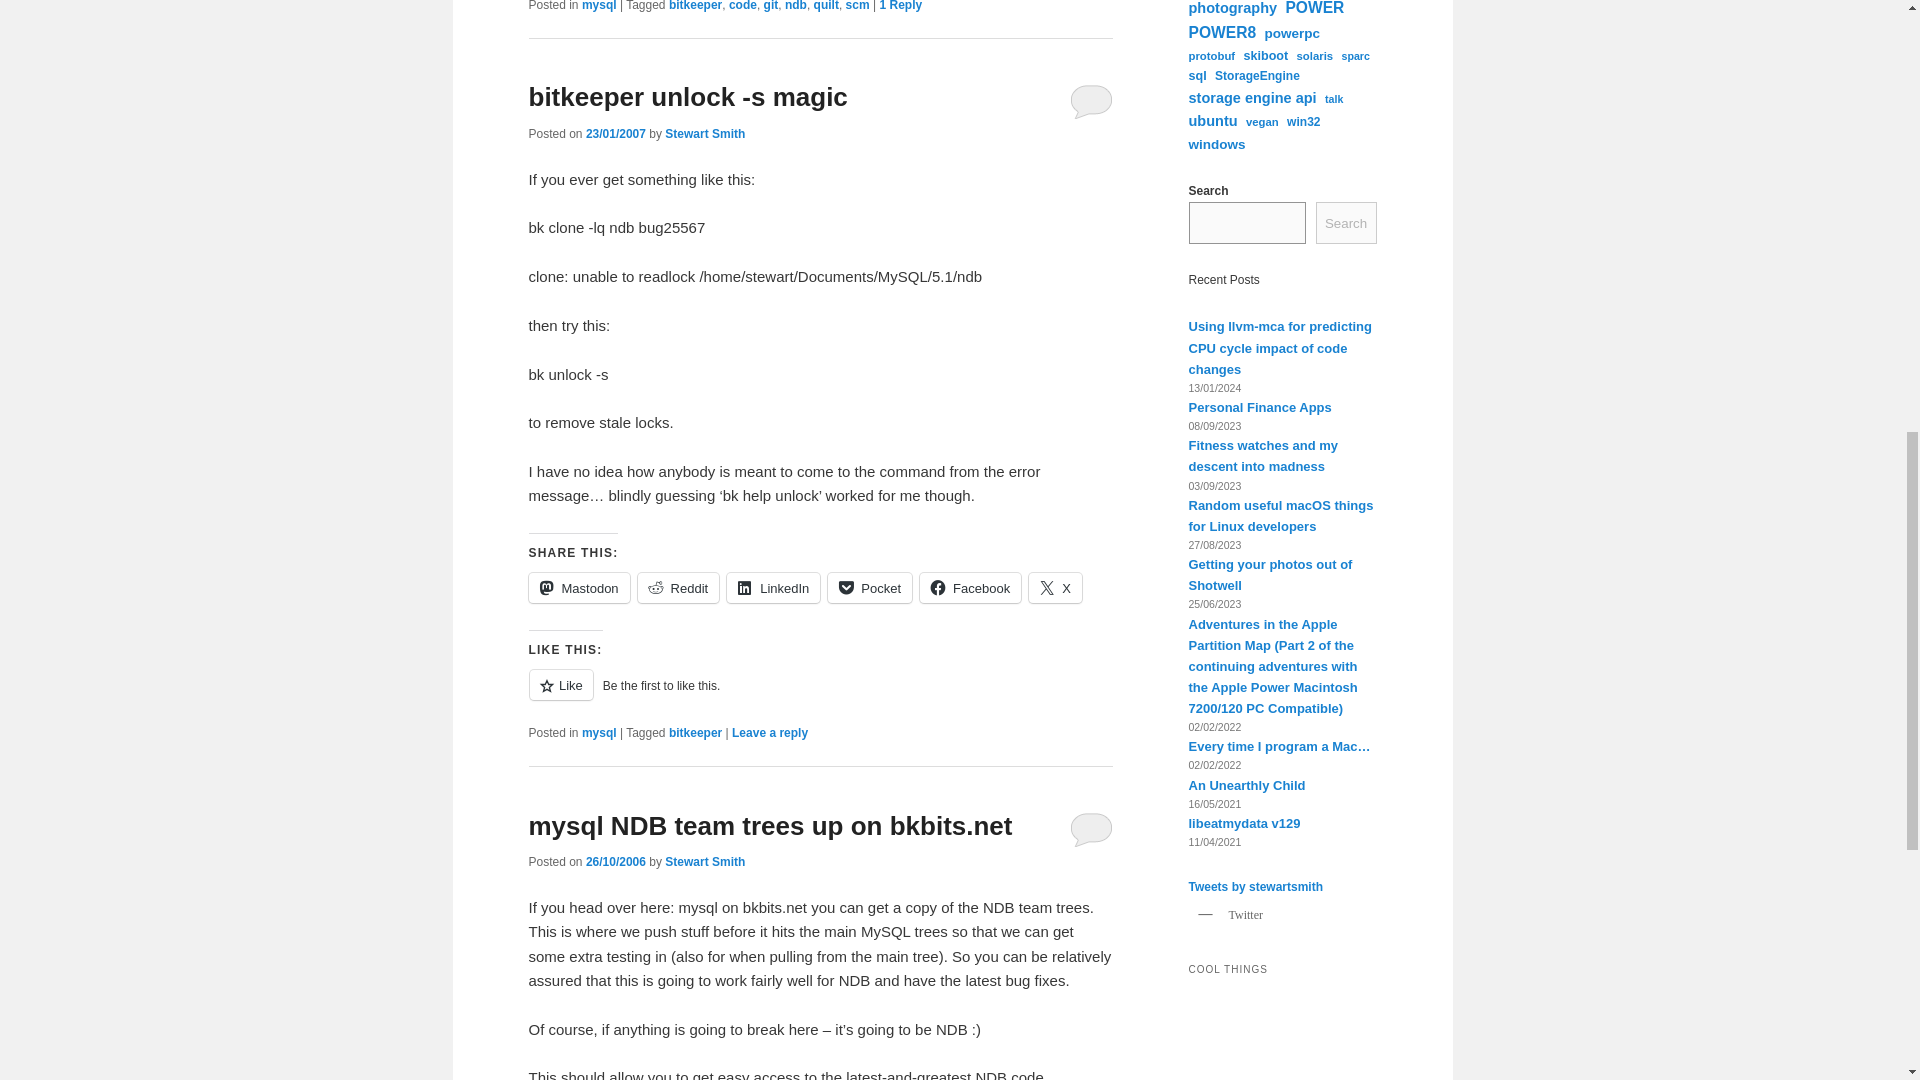 The width and height of the screenshot is (1920, 1080). What do you see at coordinates (578, 588) in the screenshot?
I see `Mastodon` at bounding box center [578, 588].